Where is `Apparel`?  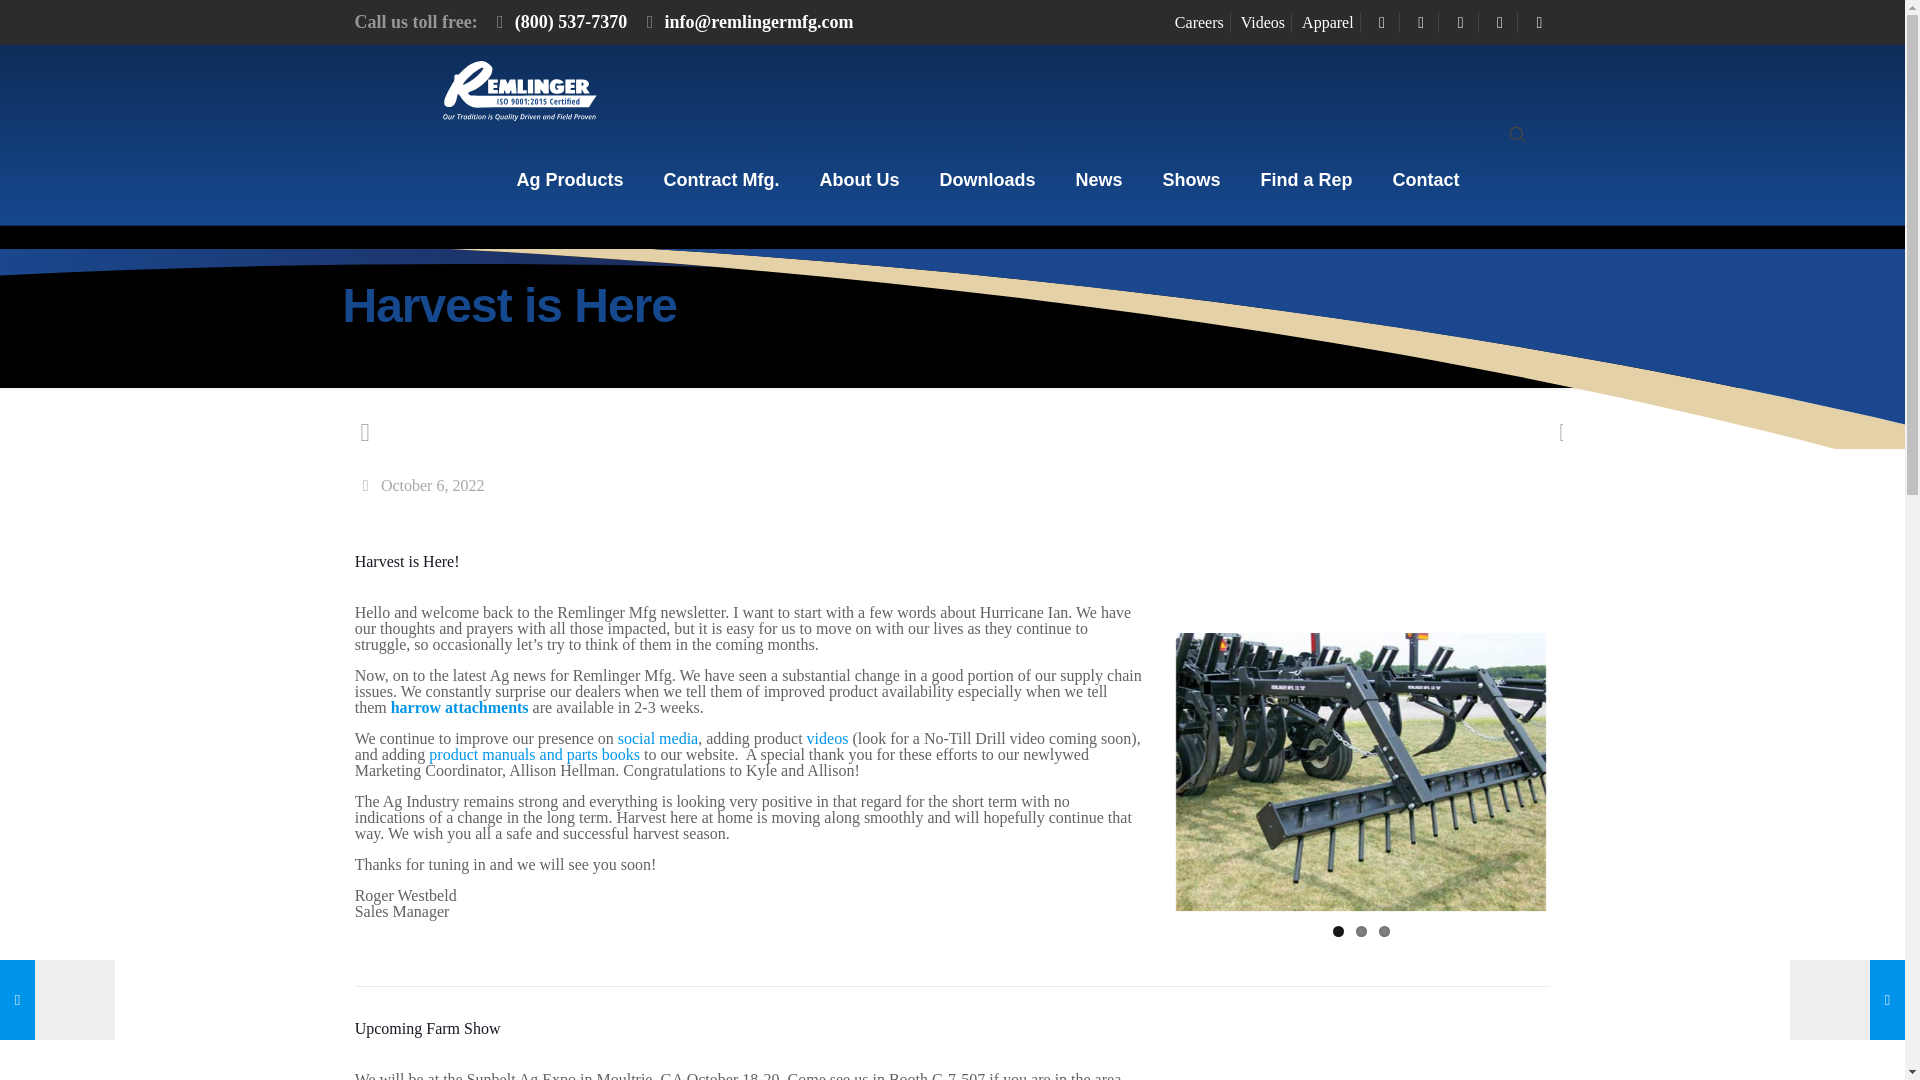 Apparel is located at coordinates (1327, 22).